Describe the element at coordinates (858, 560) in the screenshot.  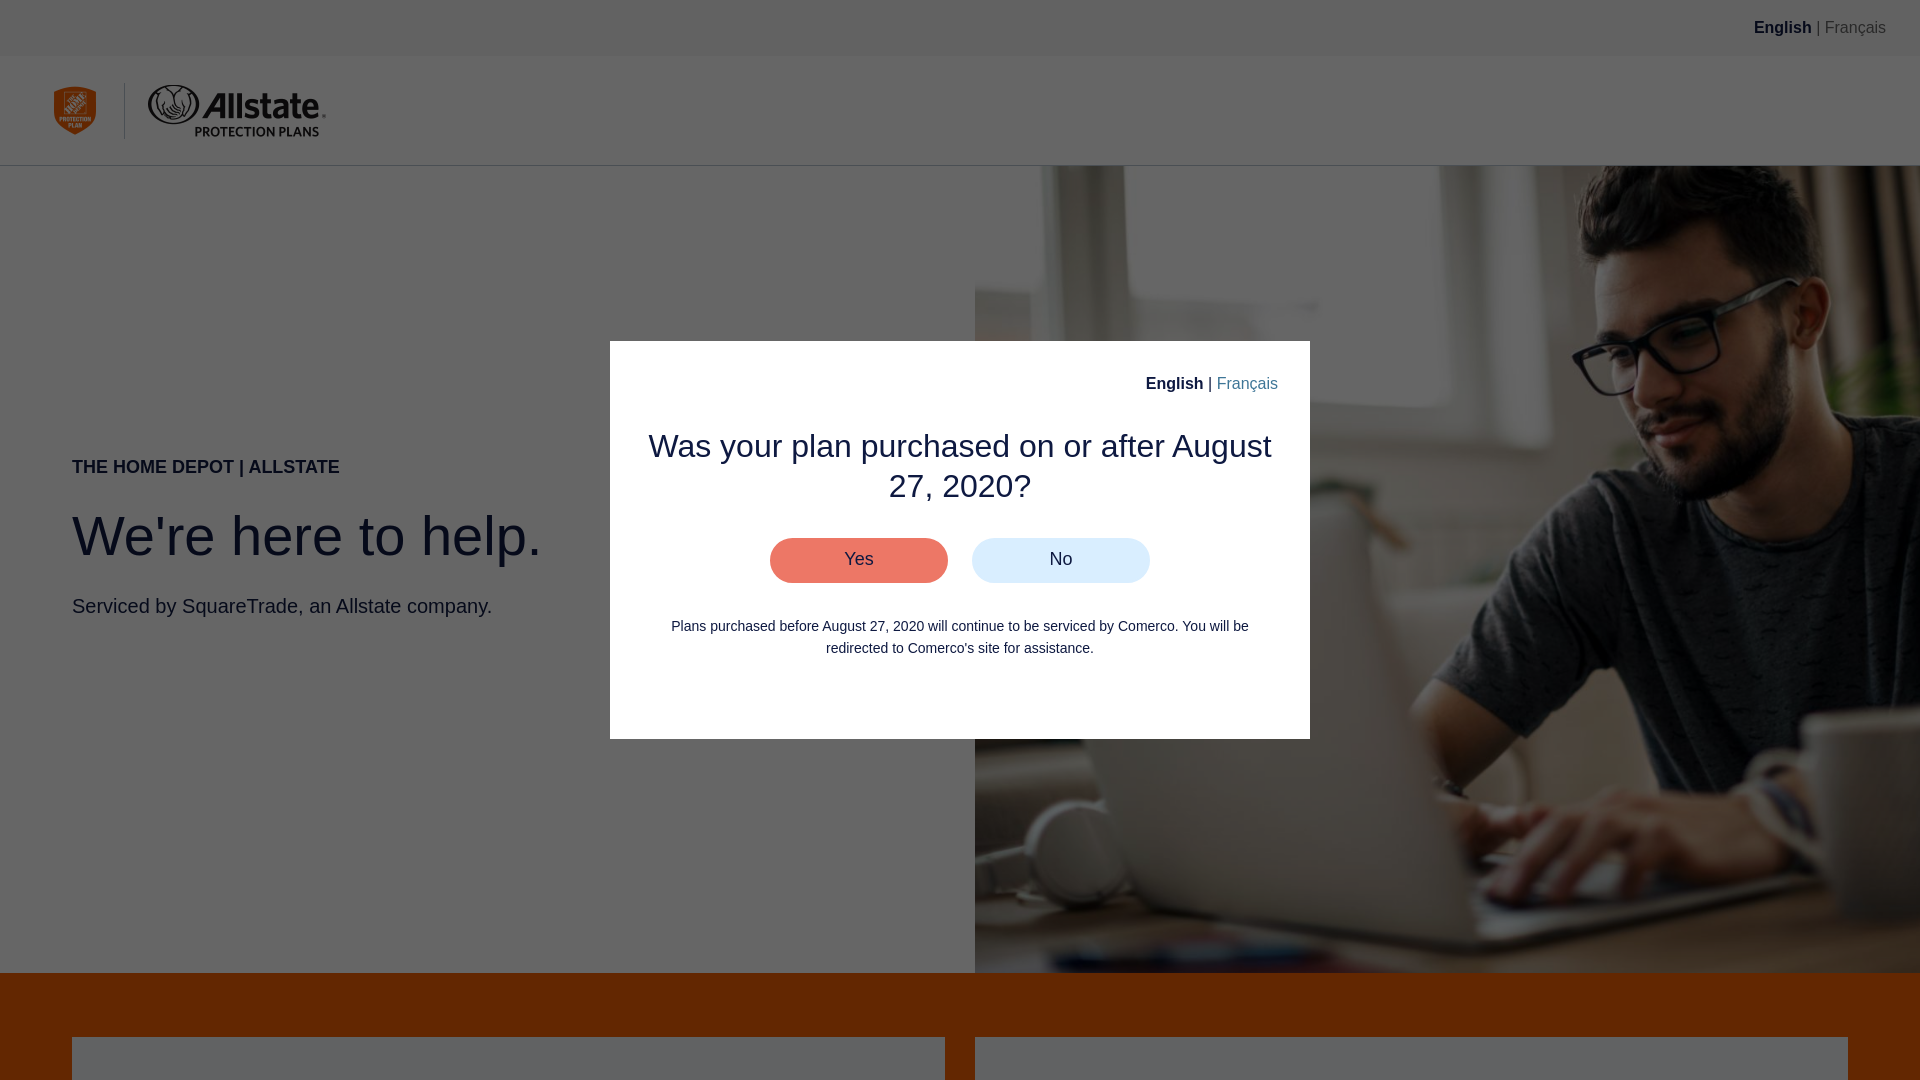
I see `Yes` at that location.